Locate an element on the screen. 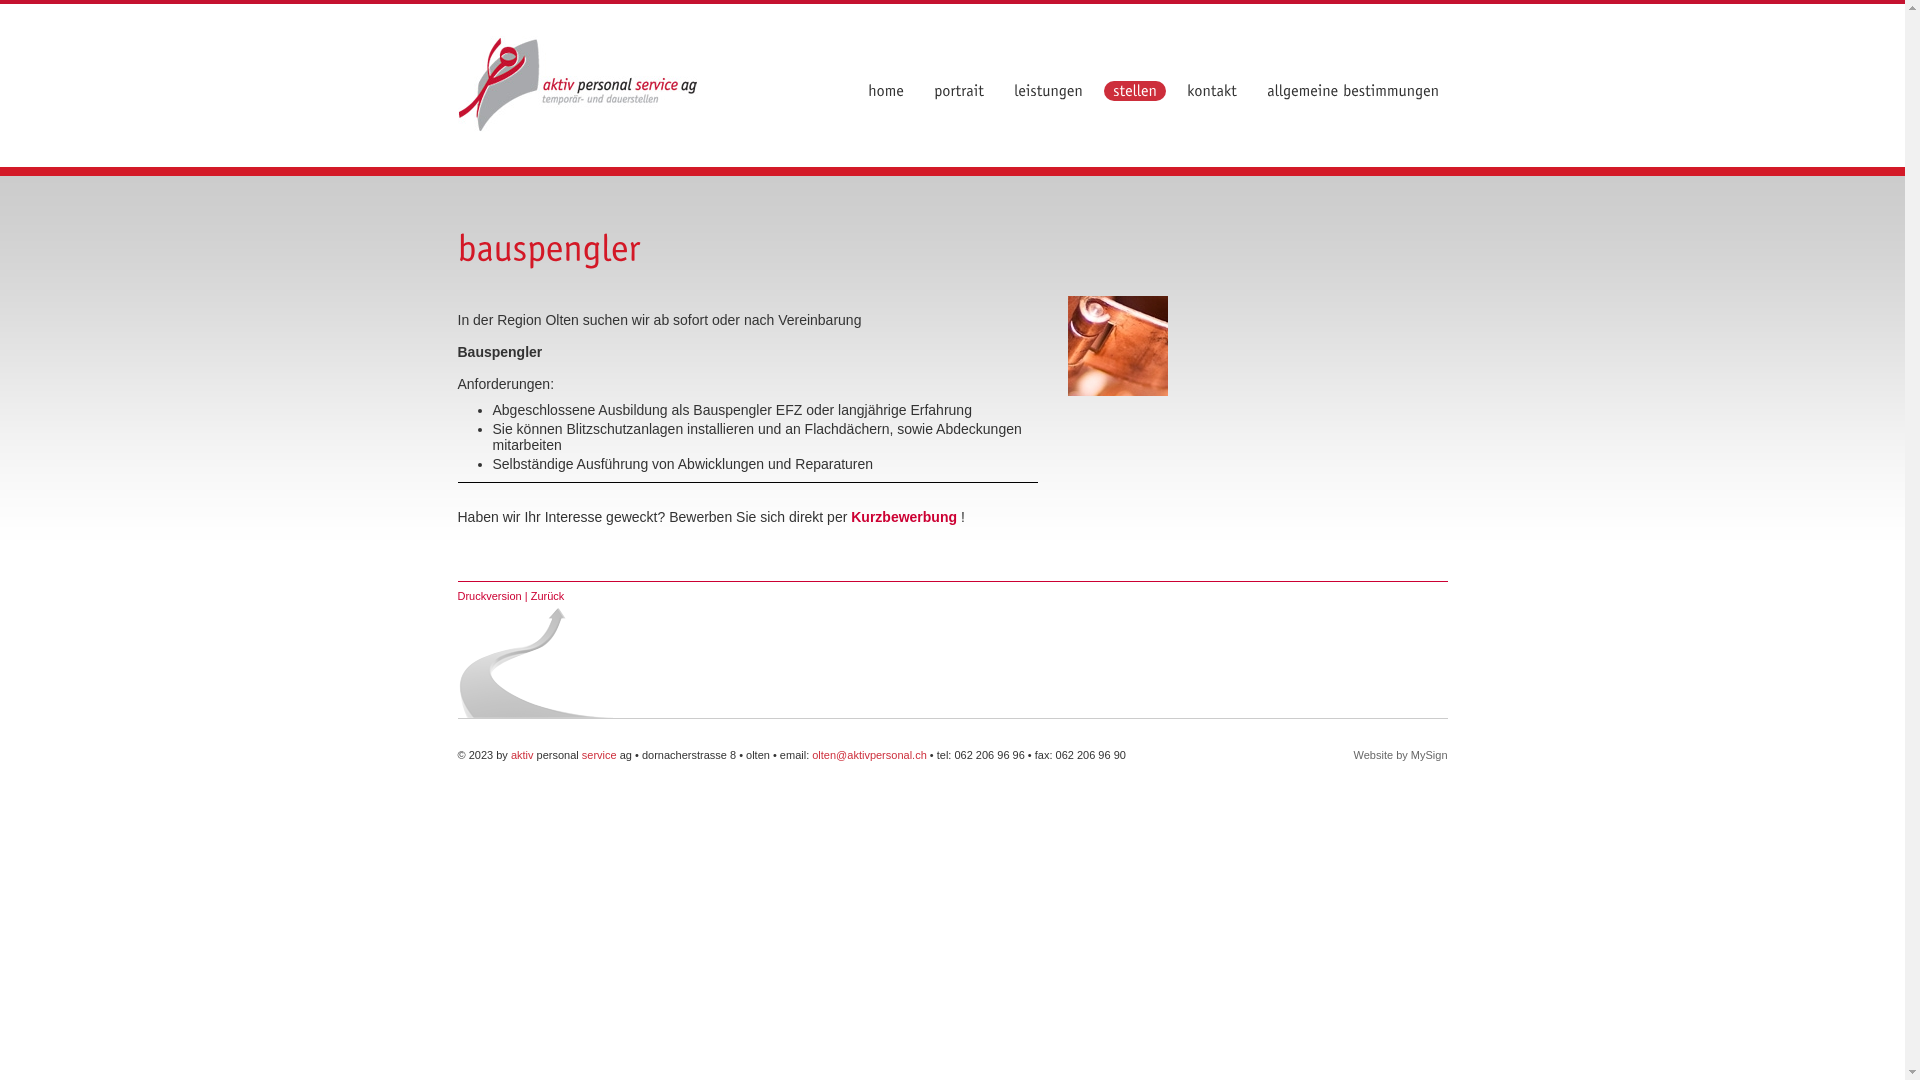 Image resolution: width=1920 pixels, height=1080 pixels. Portrait is located at coordinates (958, 91).